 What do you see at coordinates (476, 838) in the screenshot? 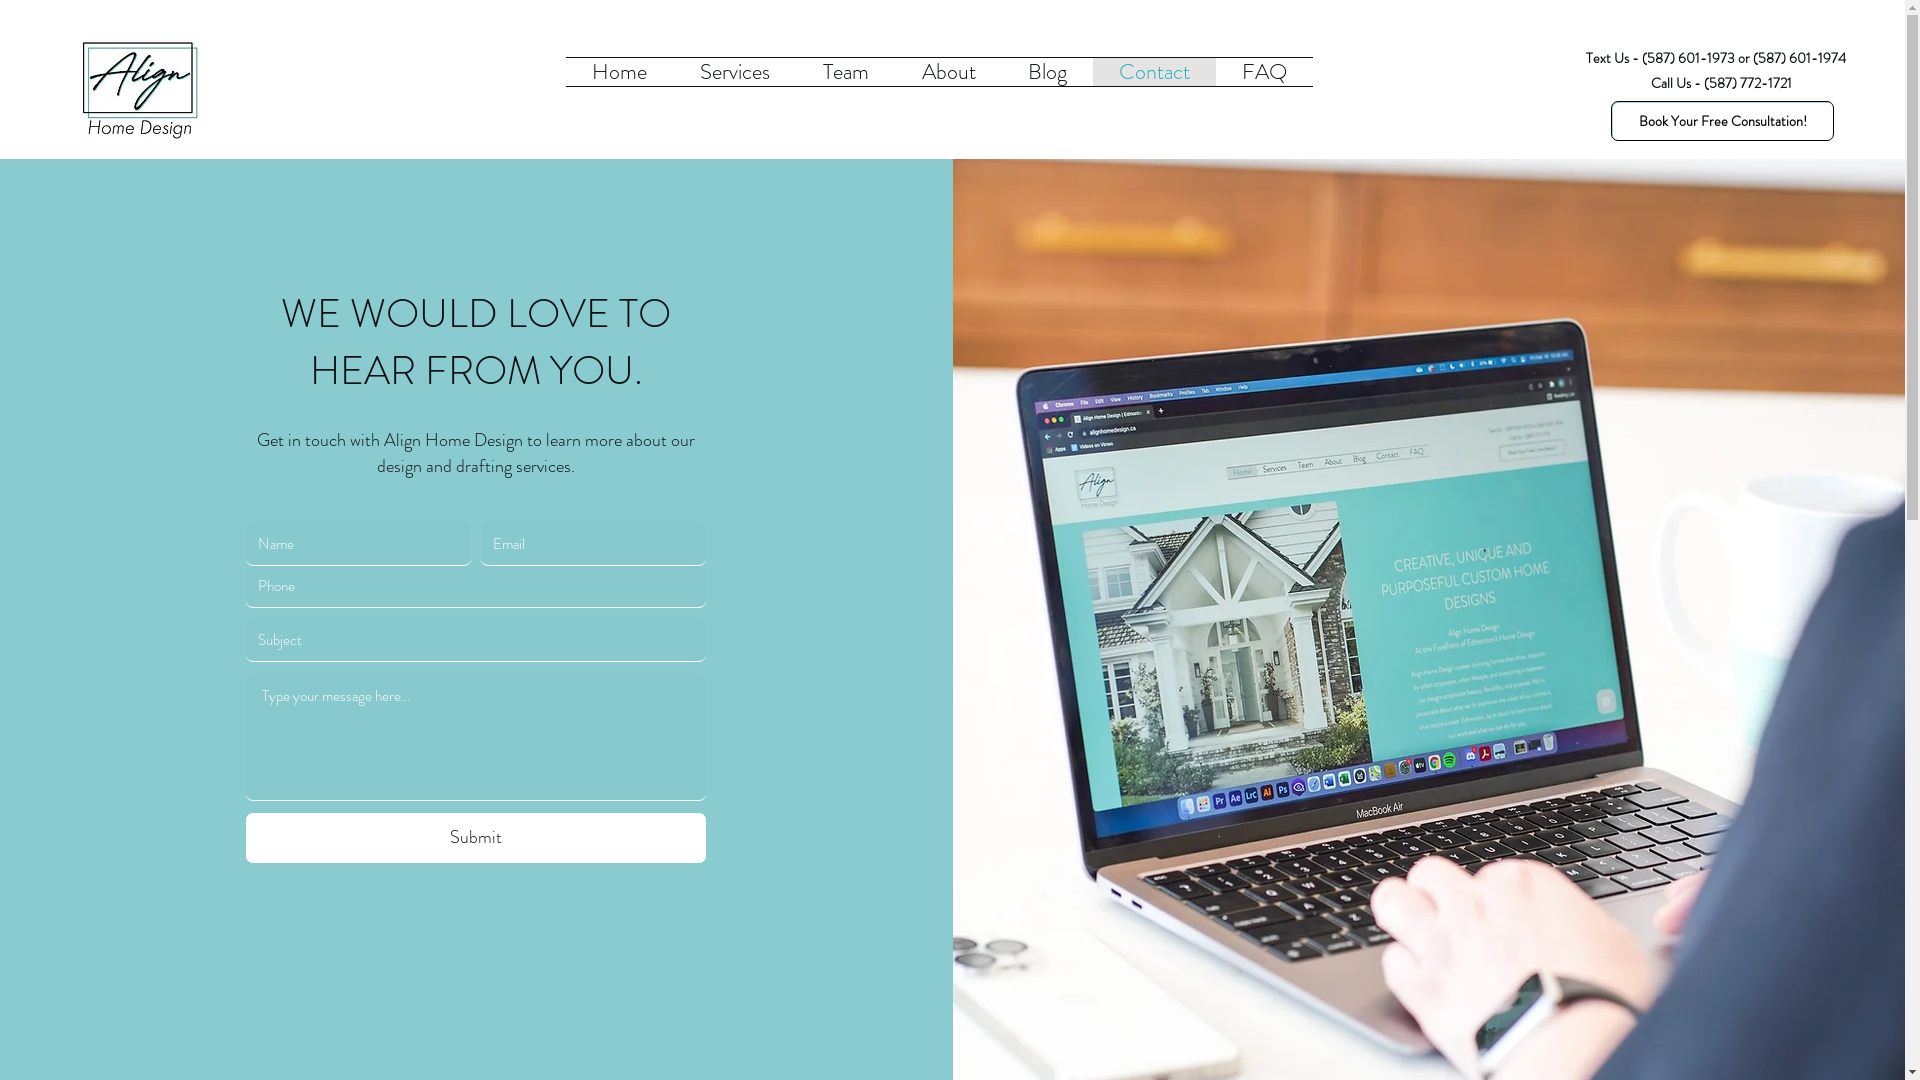
I see `Submit` at bounding box center [476, 838].